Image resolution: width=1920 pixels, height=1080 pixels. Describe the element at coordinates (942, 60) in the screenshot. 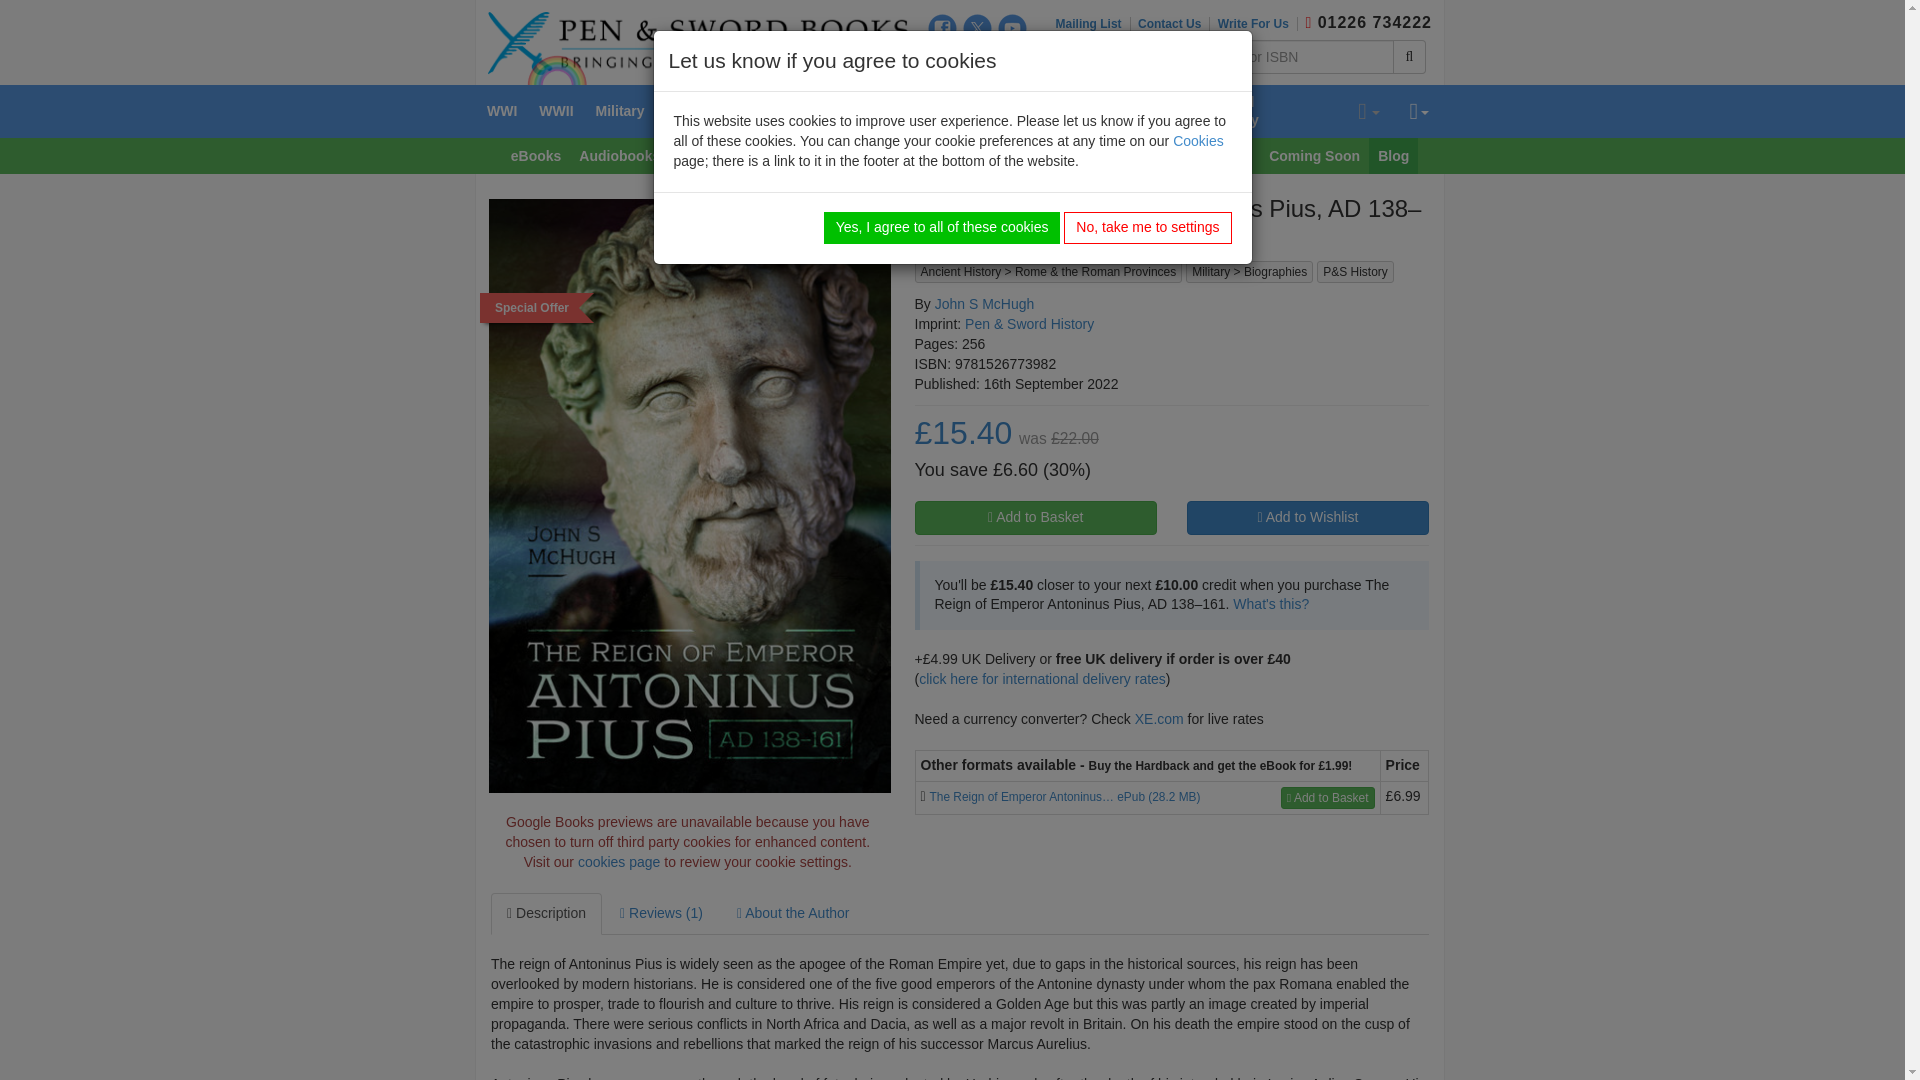

I see `Instagram` at that location.